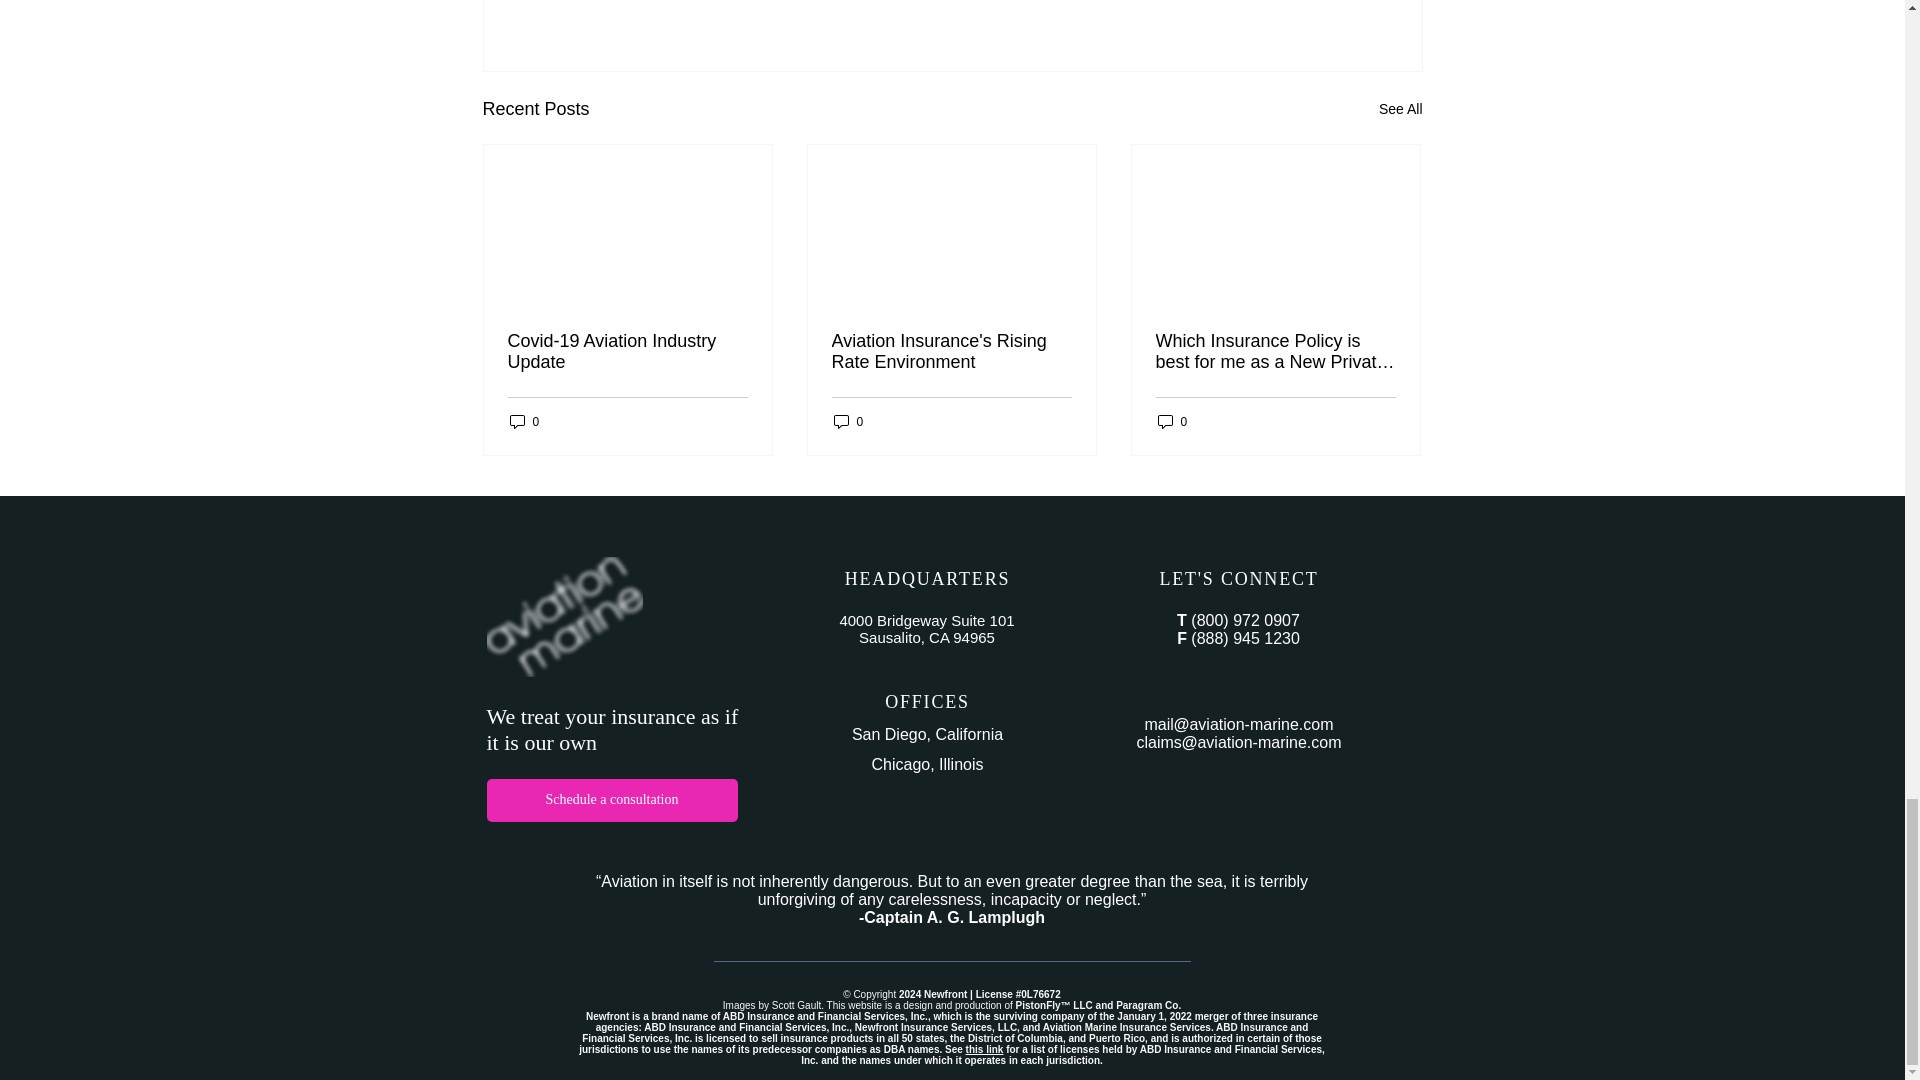 The image size is (1920, 1080). Describe the element at coordinates (926, 636) in the screenshot. I see `Sausalito, CA 94965` at that location.